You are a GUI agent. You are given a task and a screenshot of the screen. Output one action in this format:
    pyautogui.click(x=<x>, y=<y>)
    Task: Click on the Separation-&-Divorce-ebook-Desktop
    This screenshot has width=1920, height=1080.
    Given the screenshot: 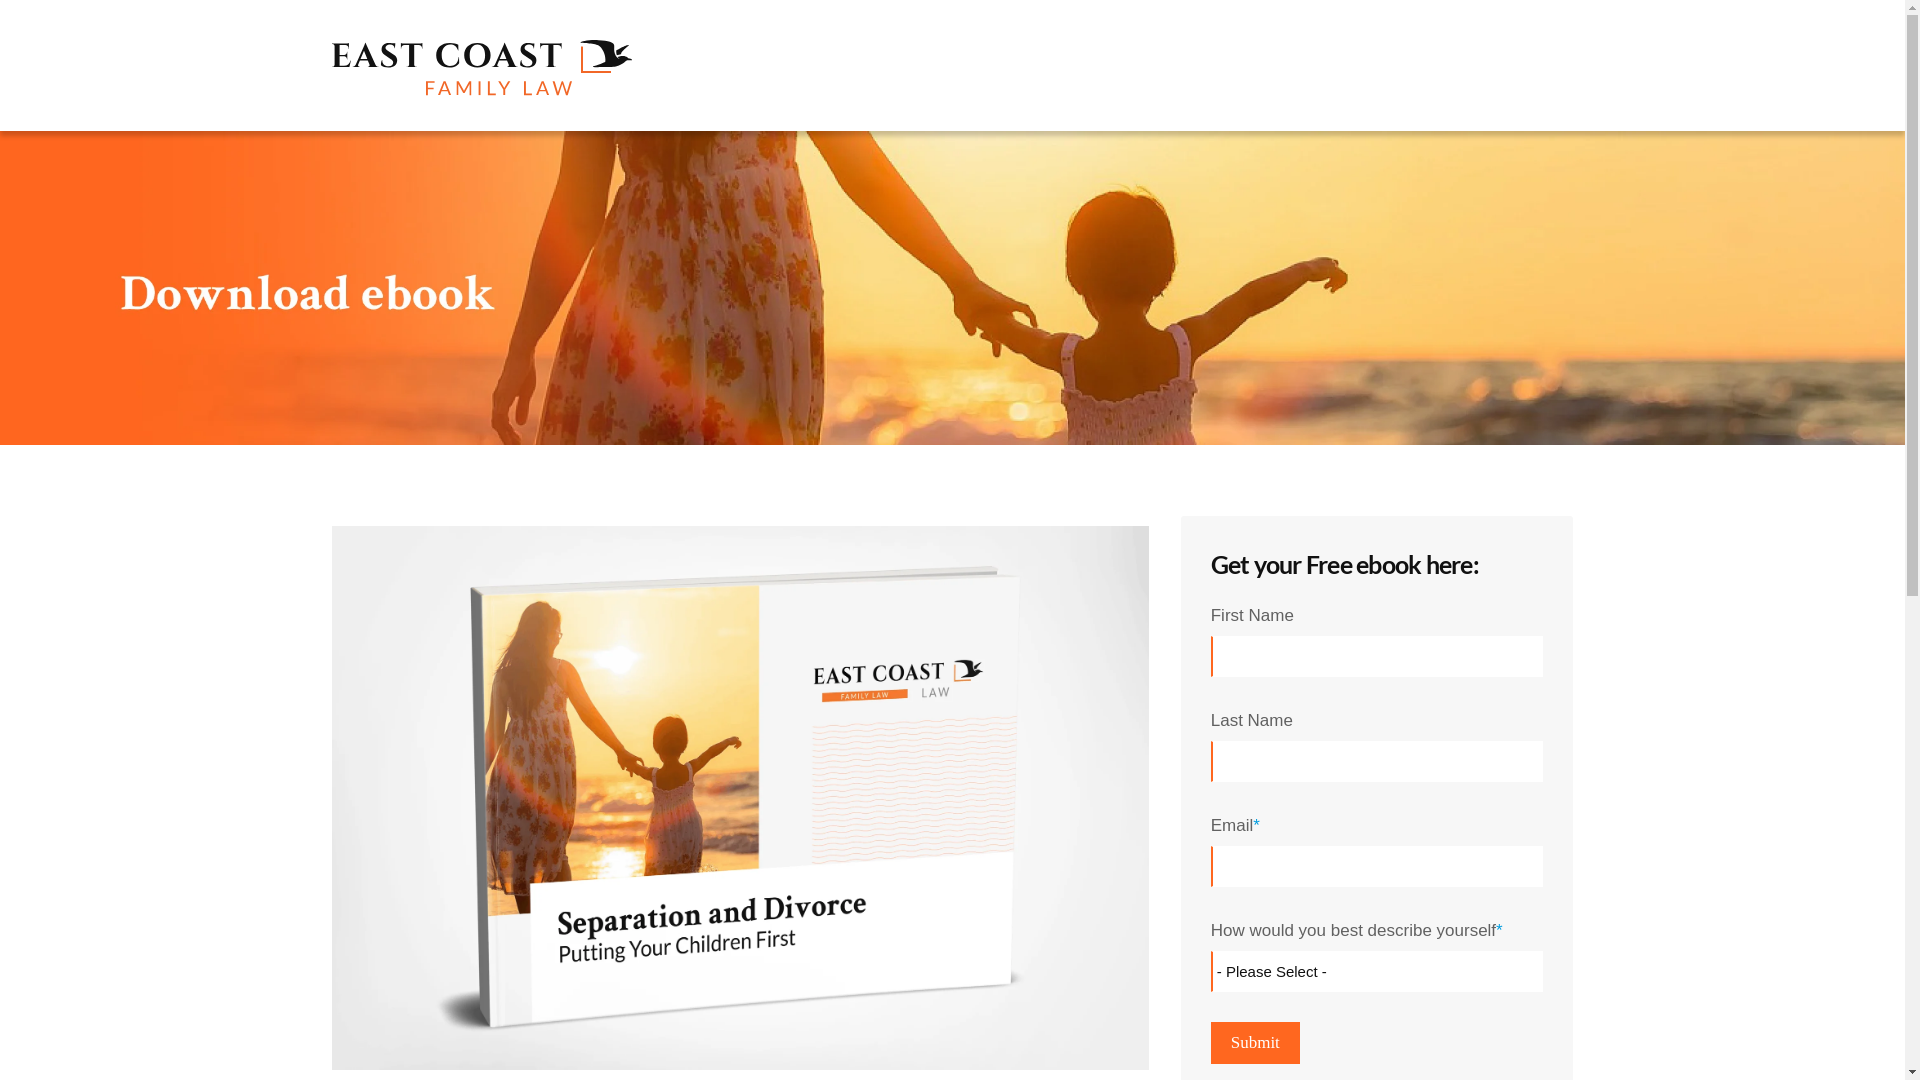 What is the action you would take?
    pyautogui.click(x=952, y=288)
    